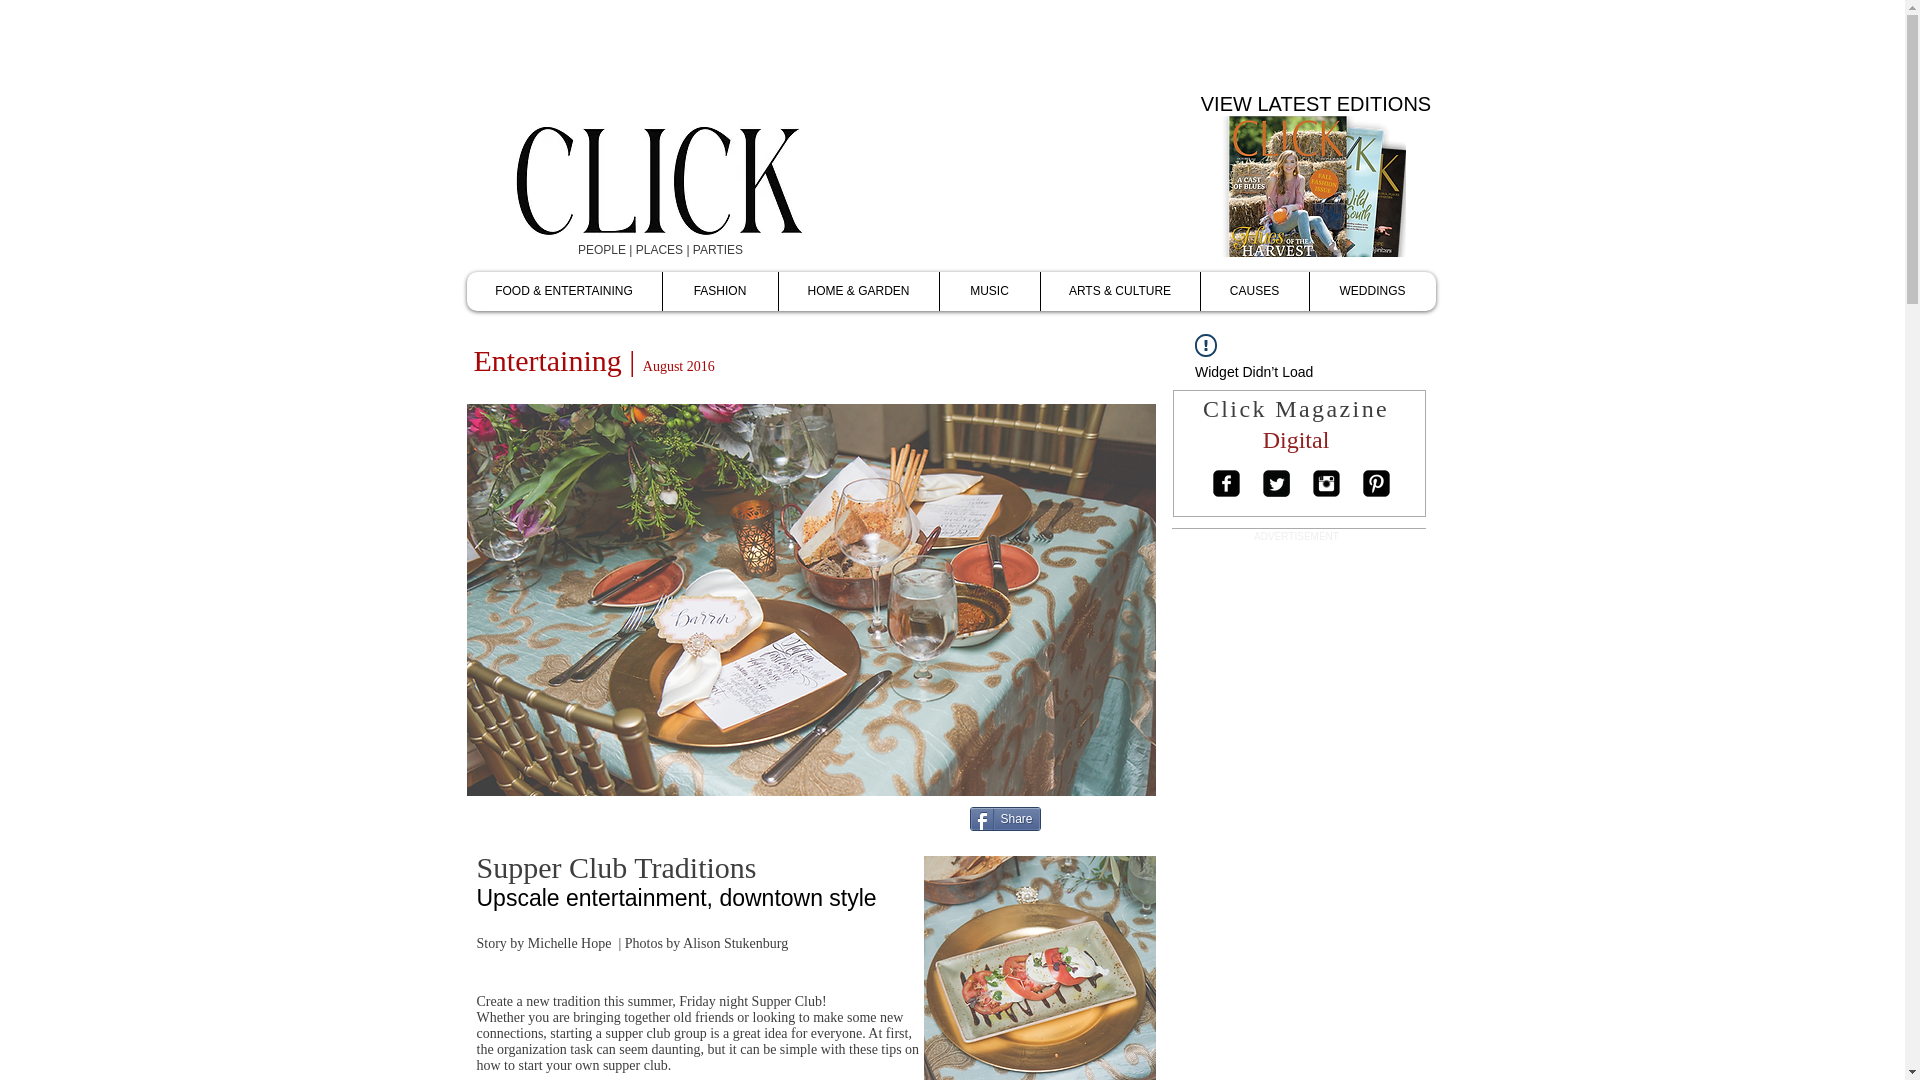 Image resolution: width=1920 pixels, height=1080 pixels. What do you see at coordinates (1039, 968) in the screenshot?
I see `HopeFinal-14.png` at bounding box center [1039, 968].